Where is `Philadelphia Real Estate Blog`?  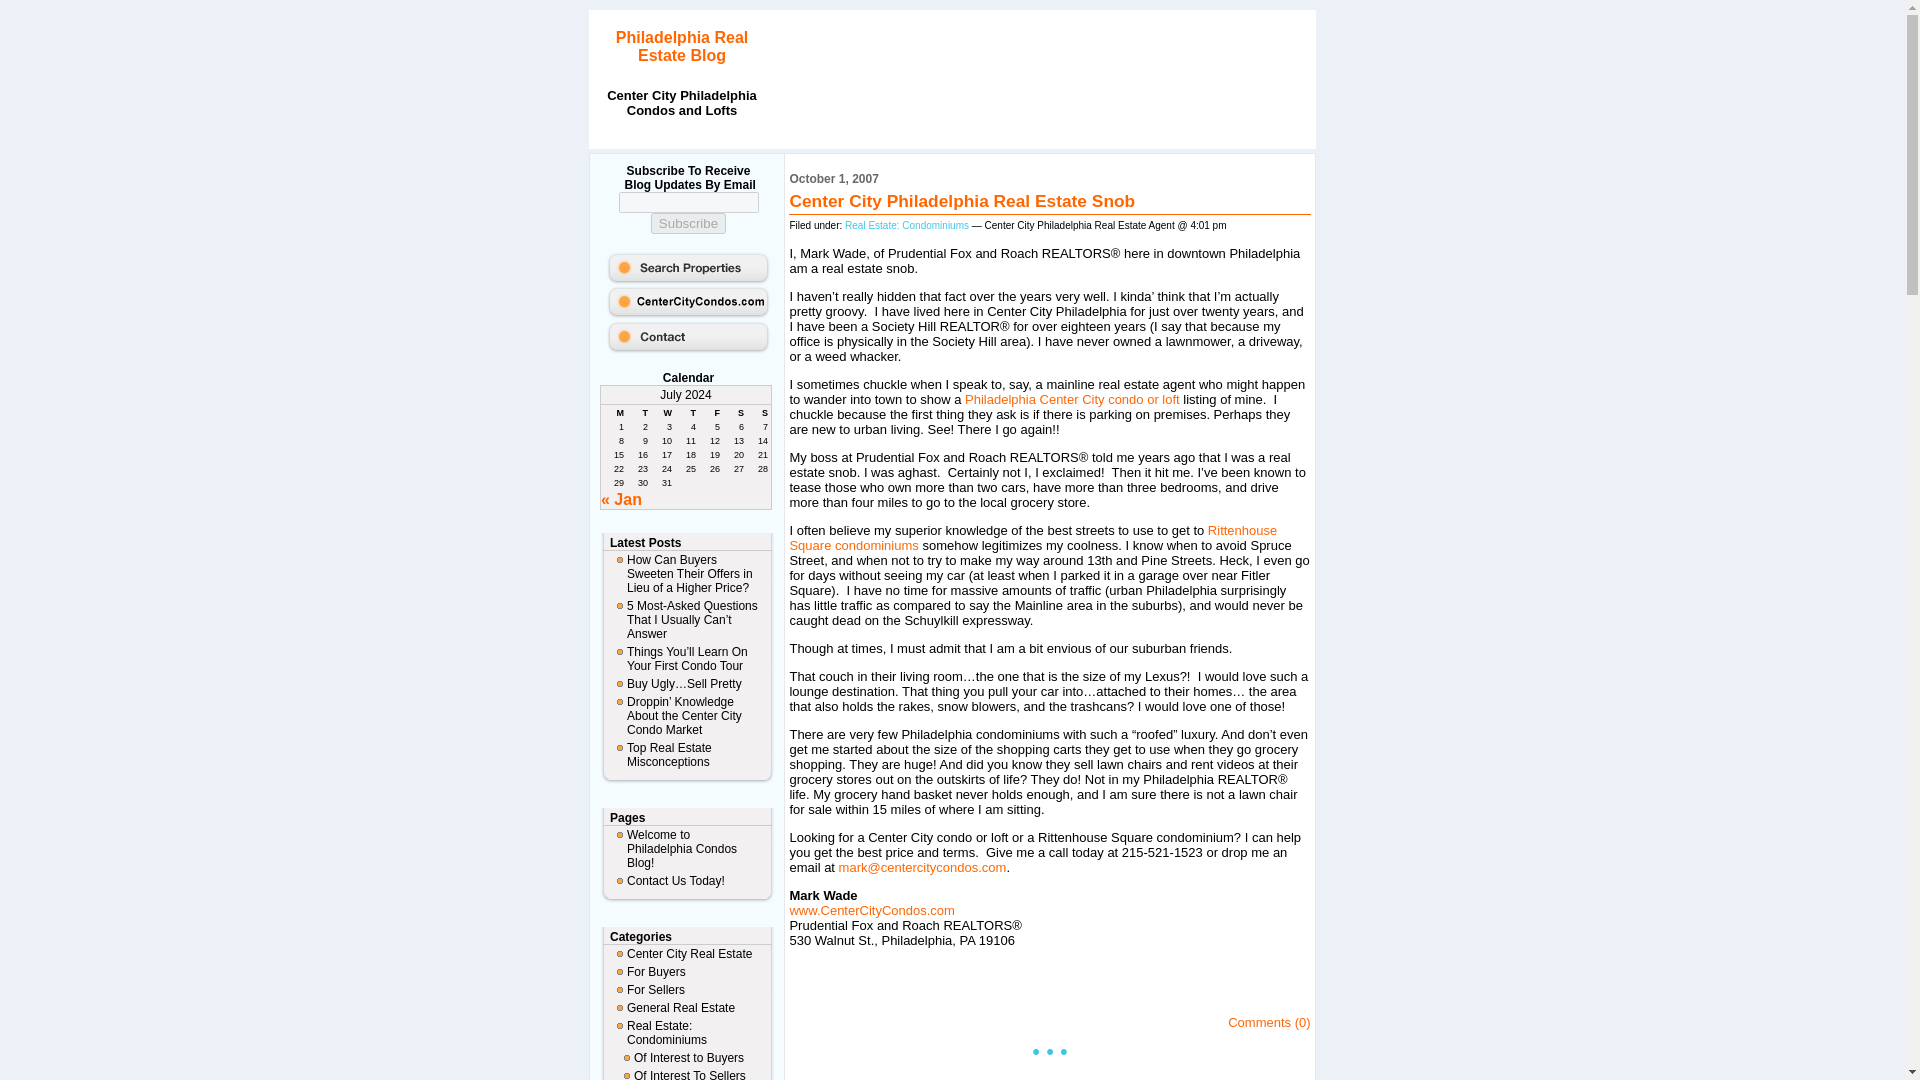
Philadelphia Real Estate Blog is located at coordinates (682, 46).